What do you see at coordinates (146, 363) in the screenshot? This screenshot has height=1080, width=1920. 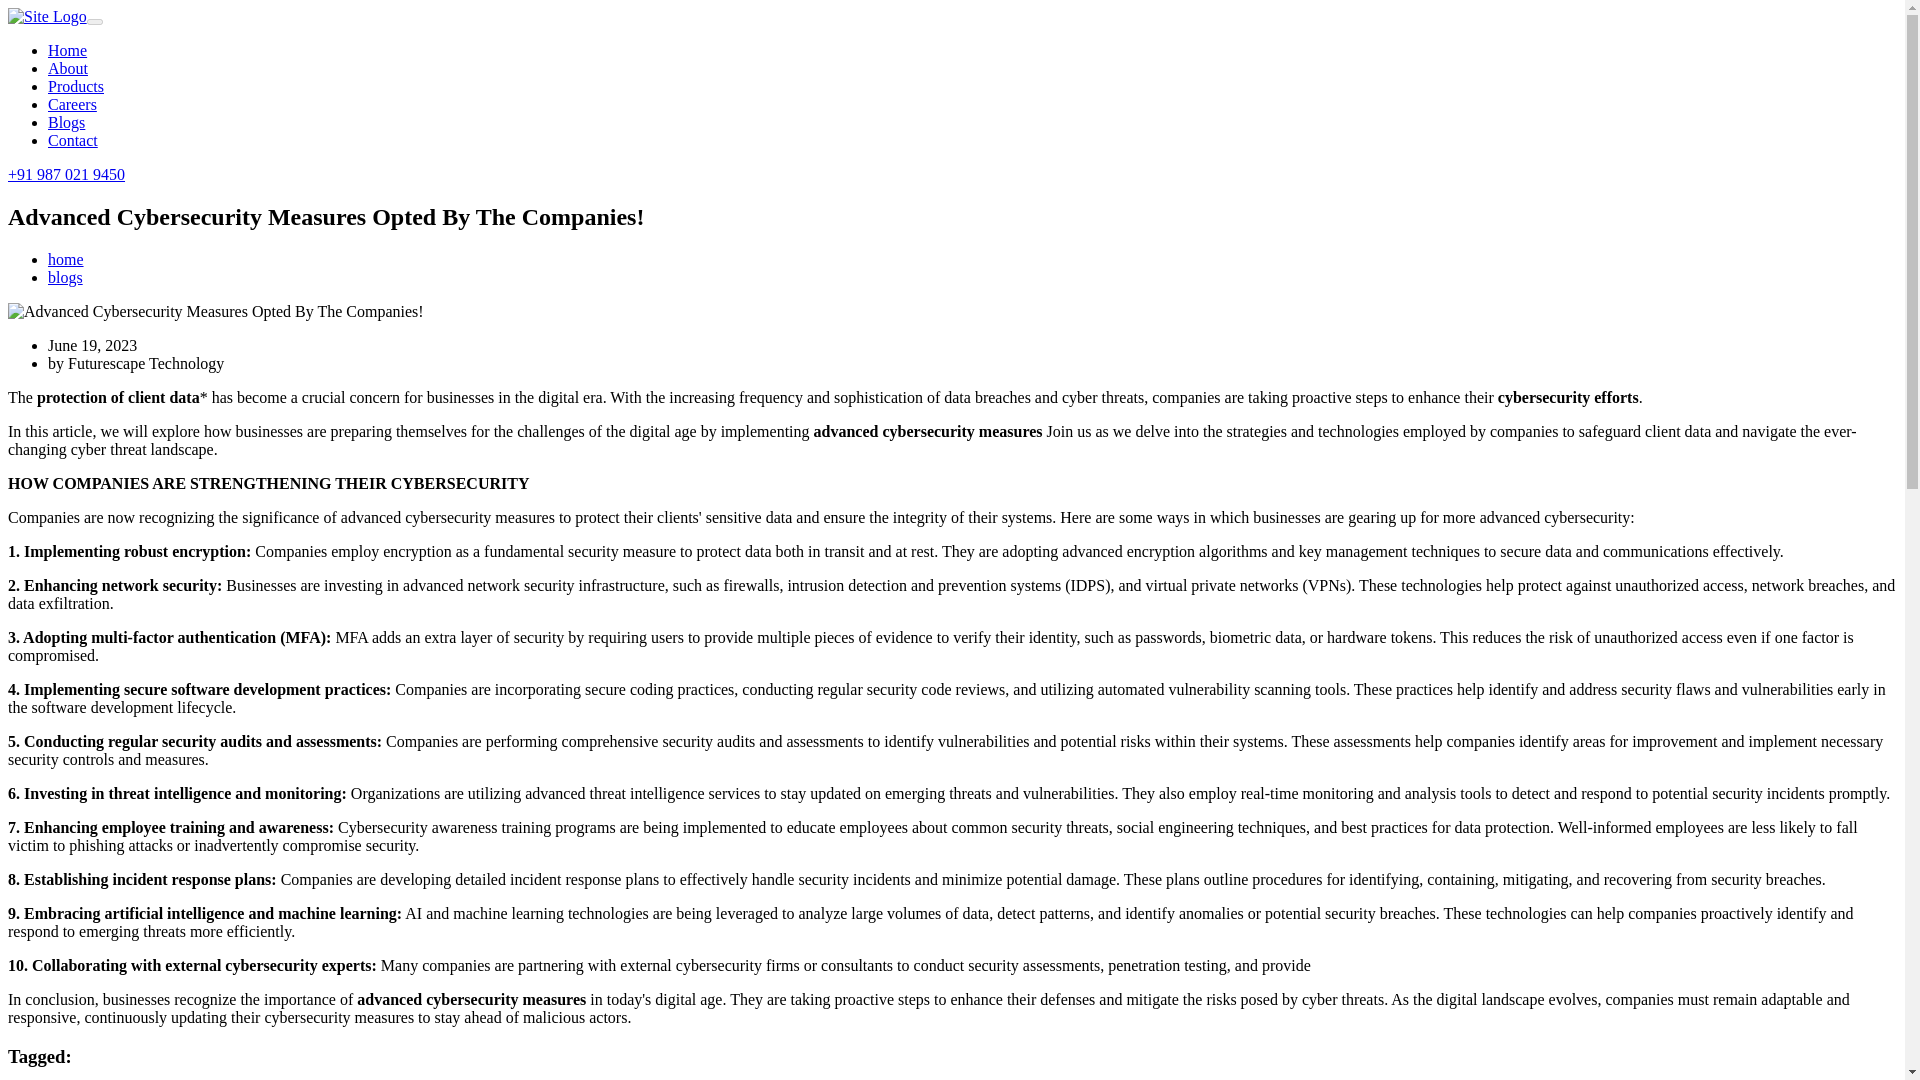 I see `Futurescape Technology` at bounding box center [146, 363].